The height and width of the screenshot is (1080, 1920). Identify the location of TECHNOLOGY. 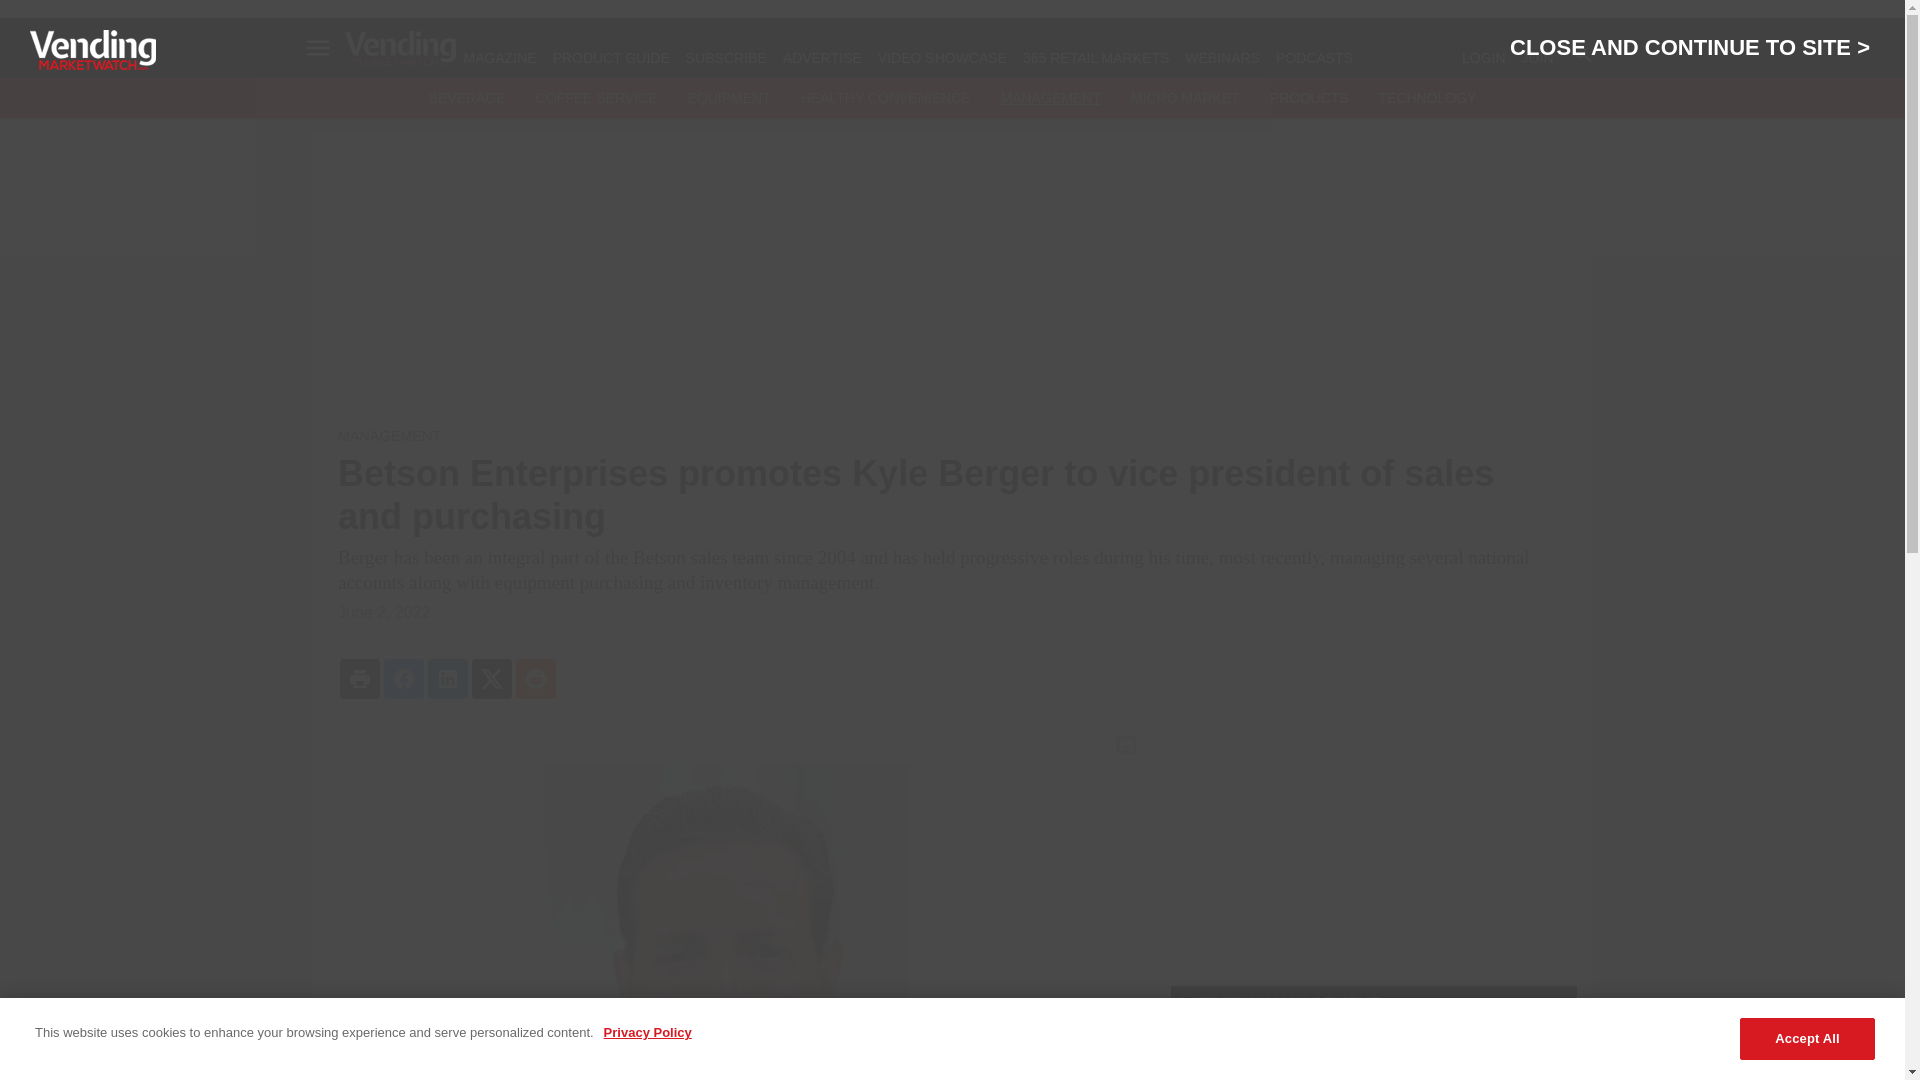
(1427, 97).